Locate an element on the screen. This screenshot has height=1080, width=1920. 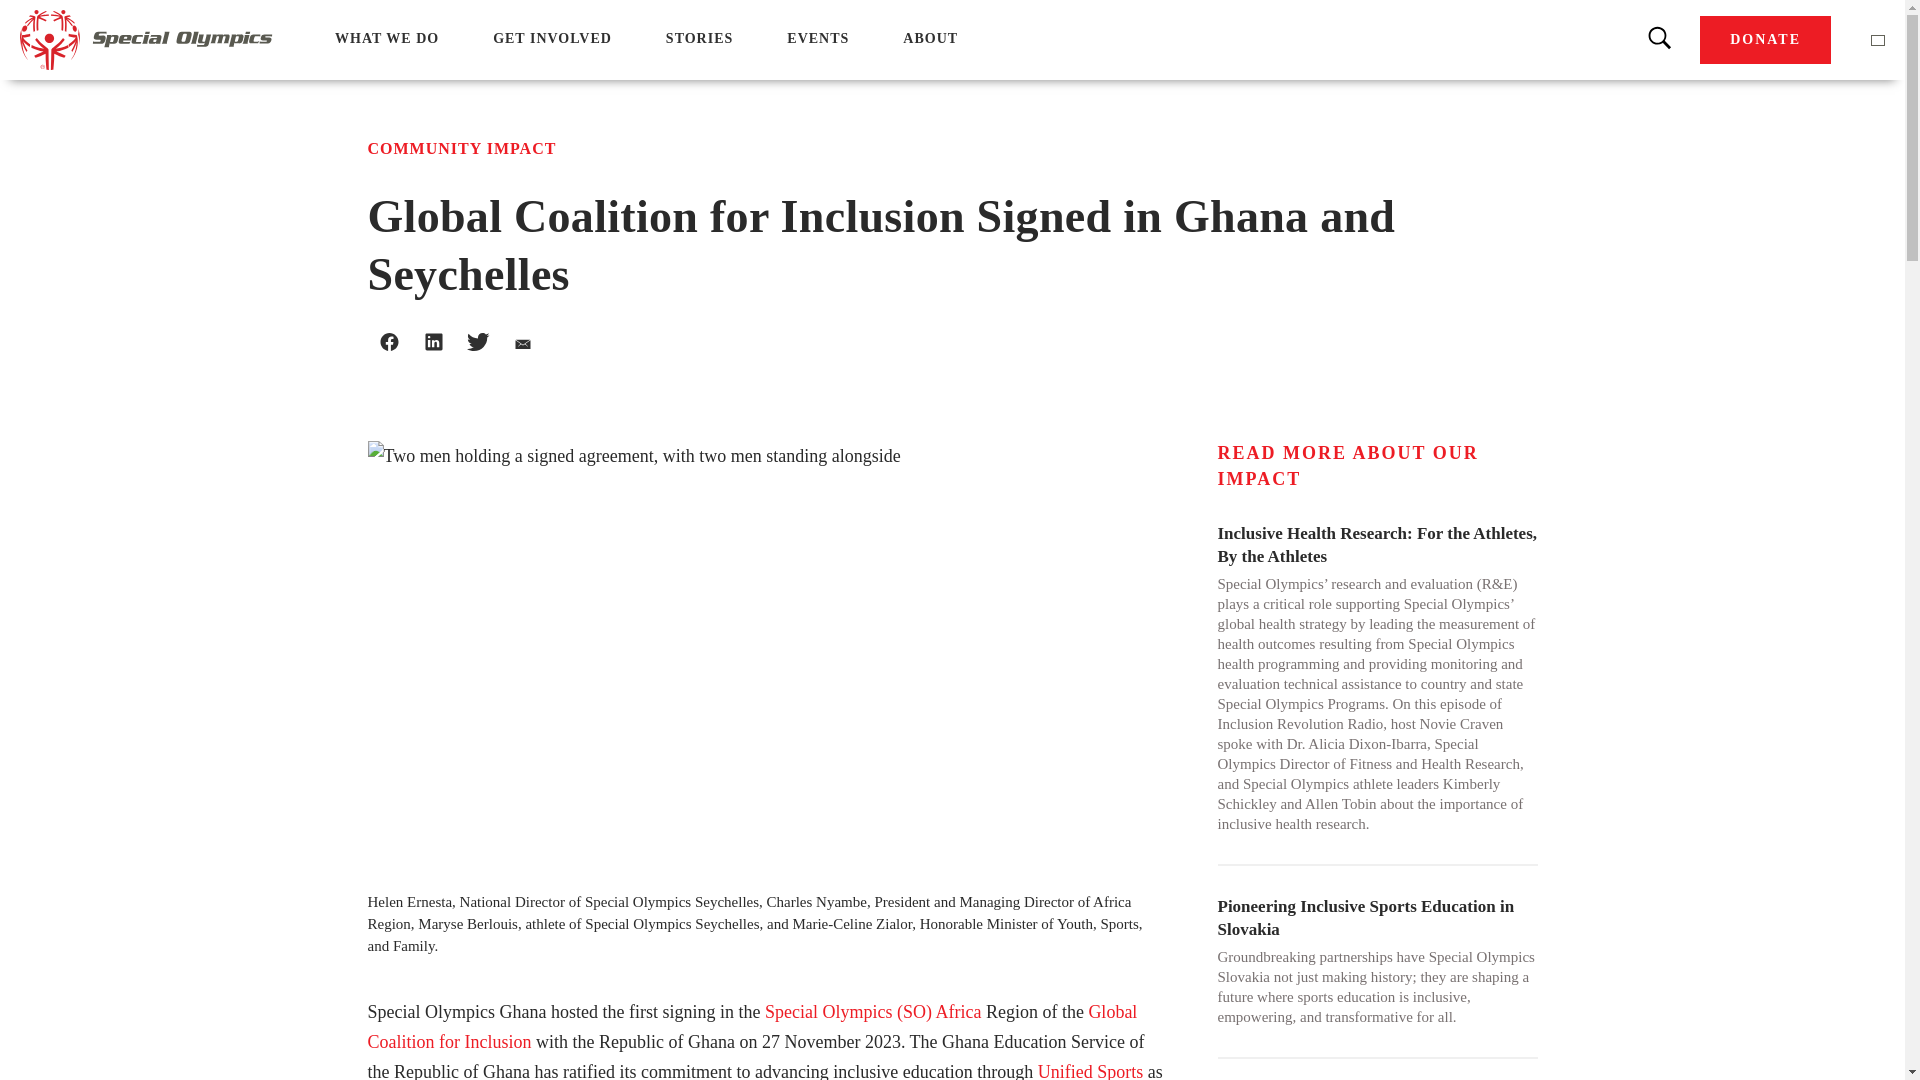
EVENTS is located at coordinates (818, 38).